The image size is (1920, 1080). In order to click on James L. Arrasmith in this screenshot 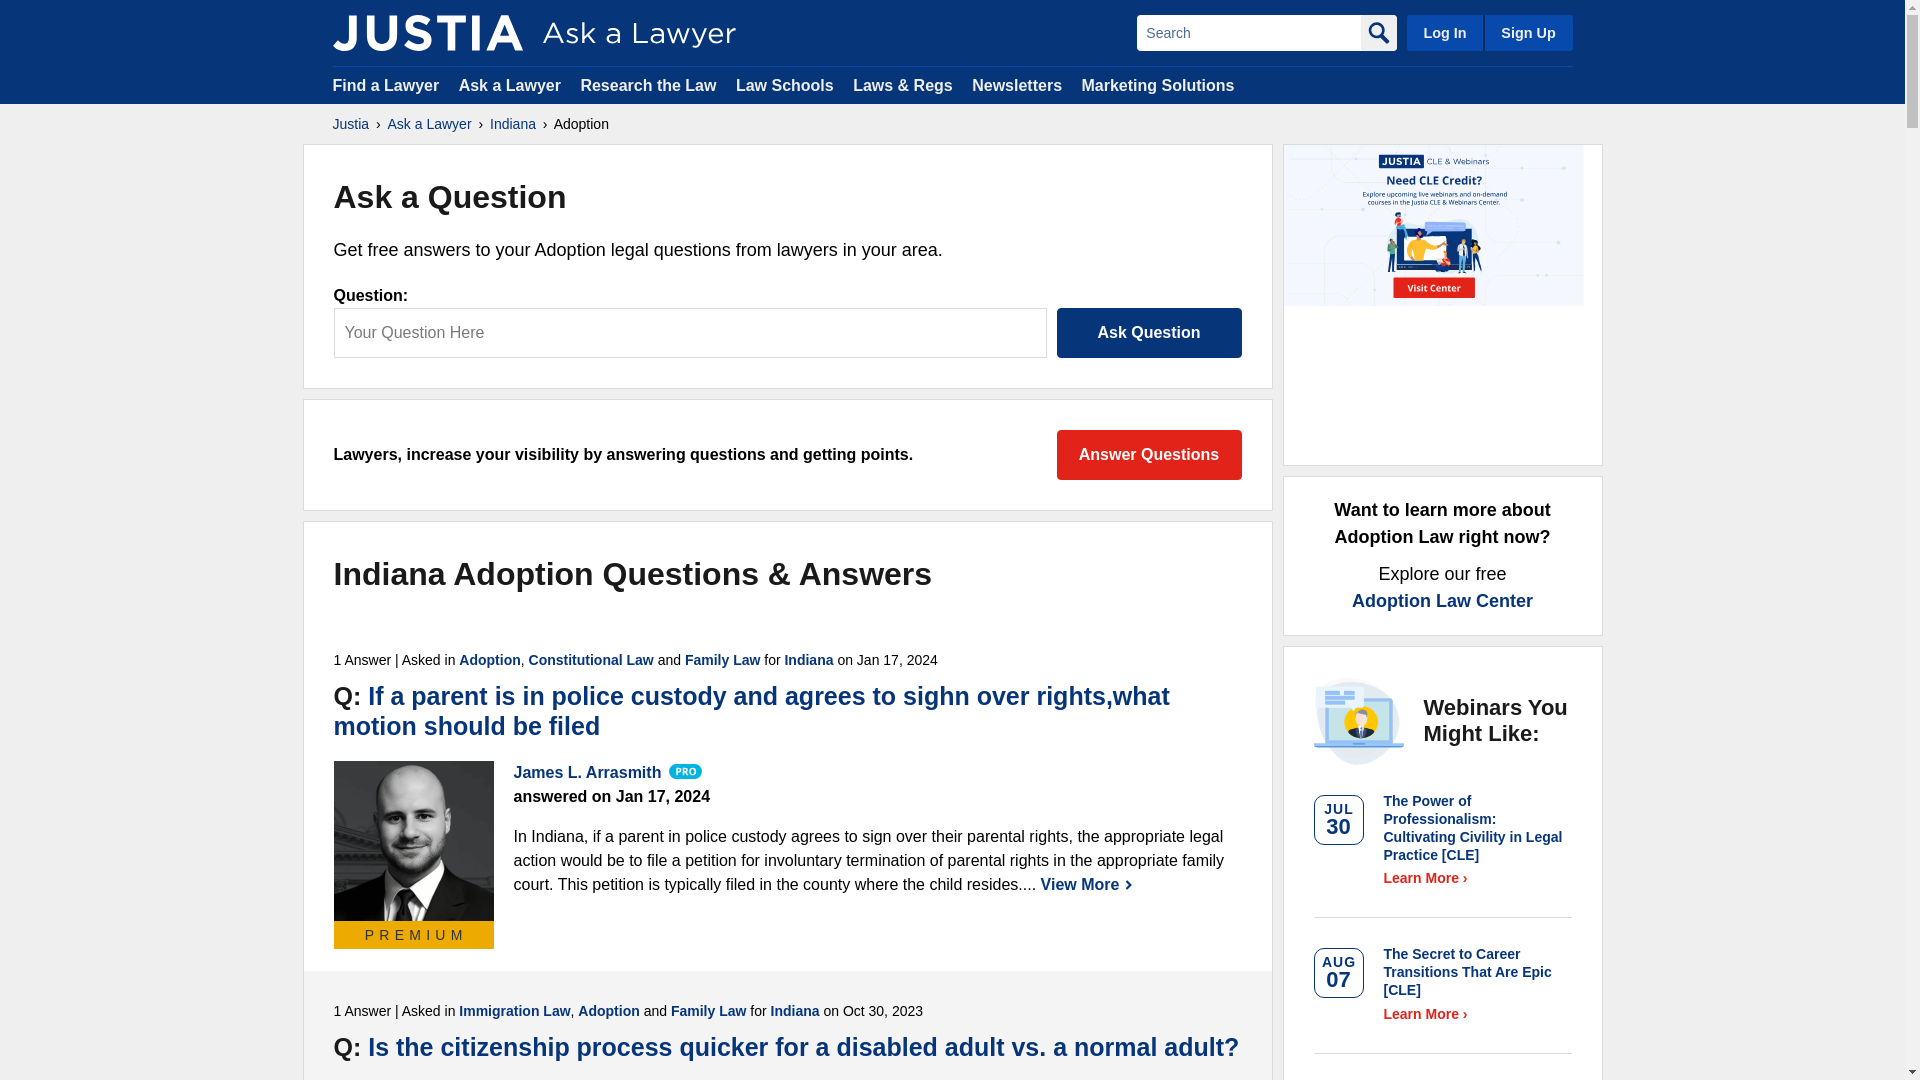, I will do `click(588, 772)`.